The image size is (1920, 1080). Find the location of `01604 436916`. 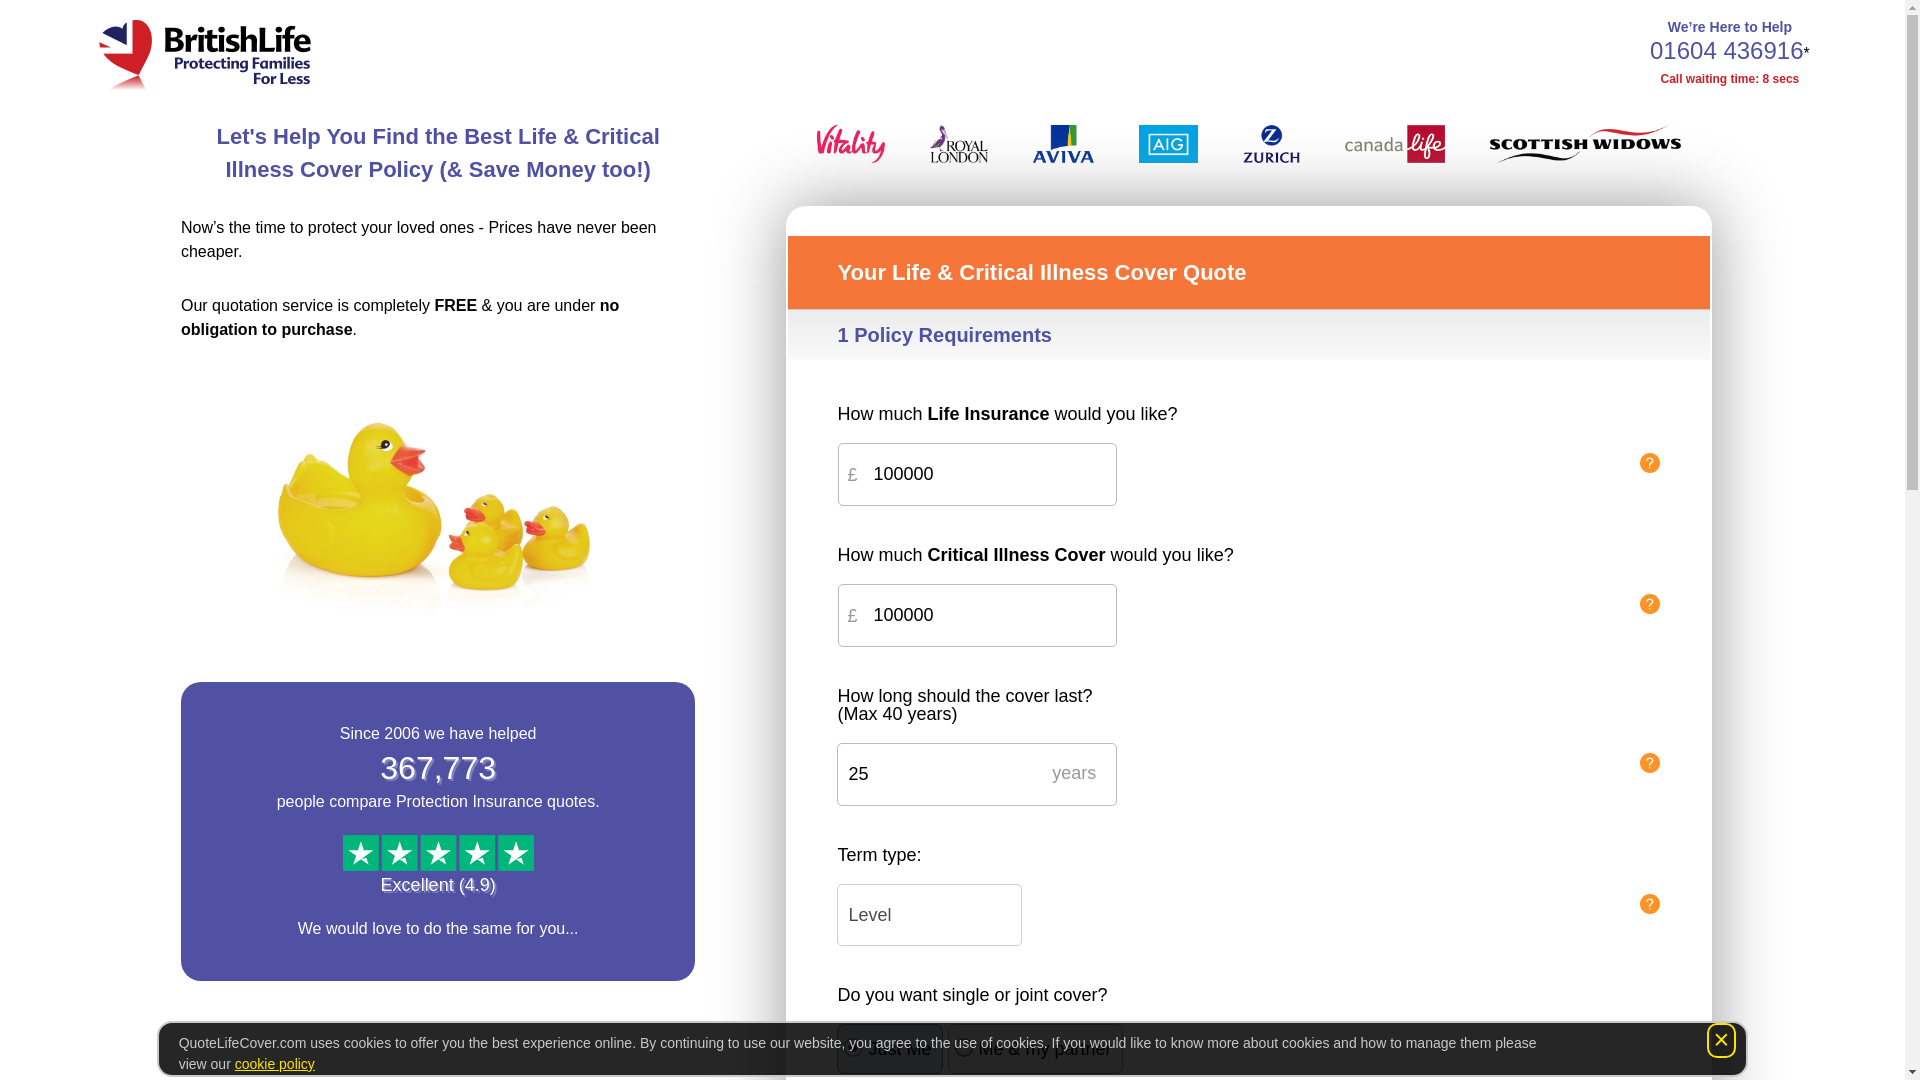

01604 436916 is located at coordinates (1726, 50).